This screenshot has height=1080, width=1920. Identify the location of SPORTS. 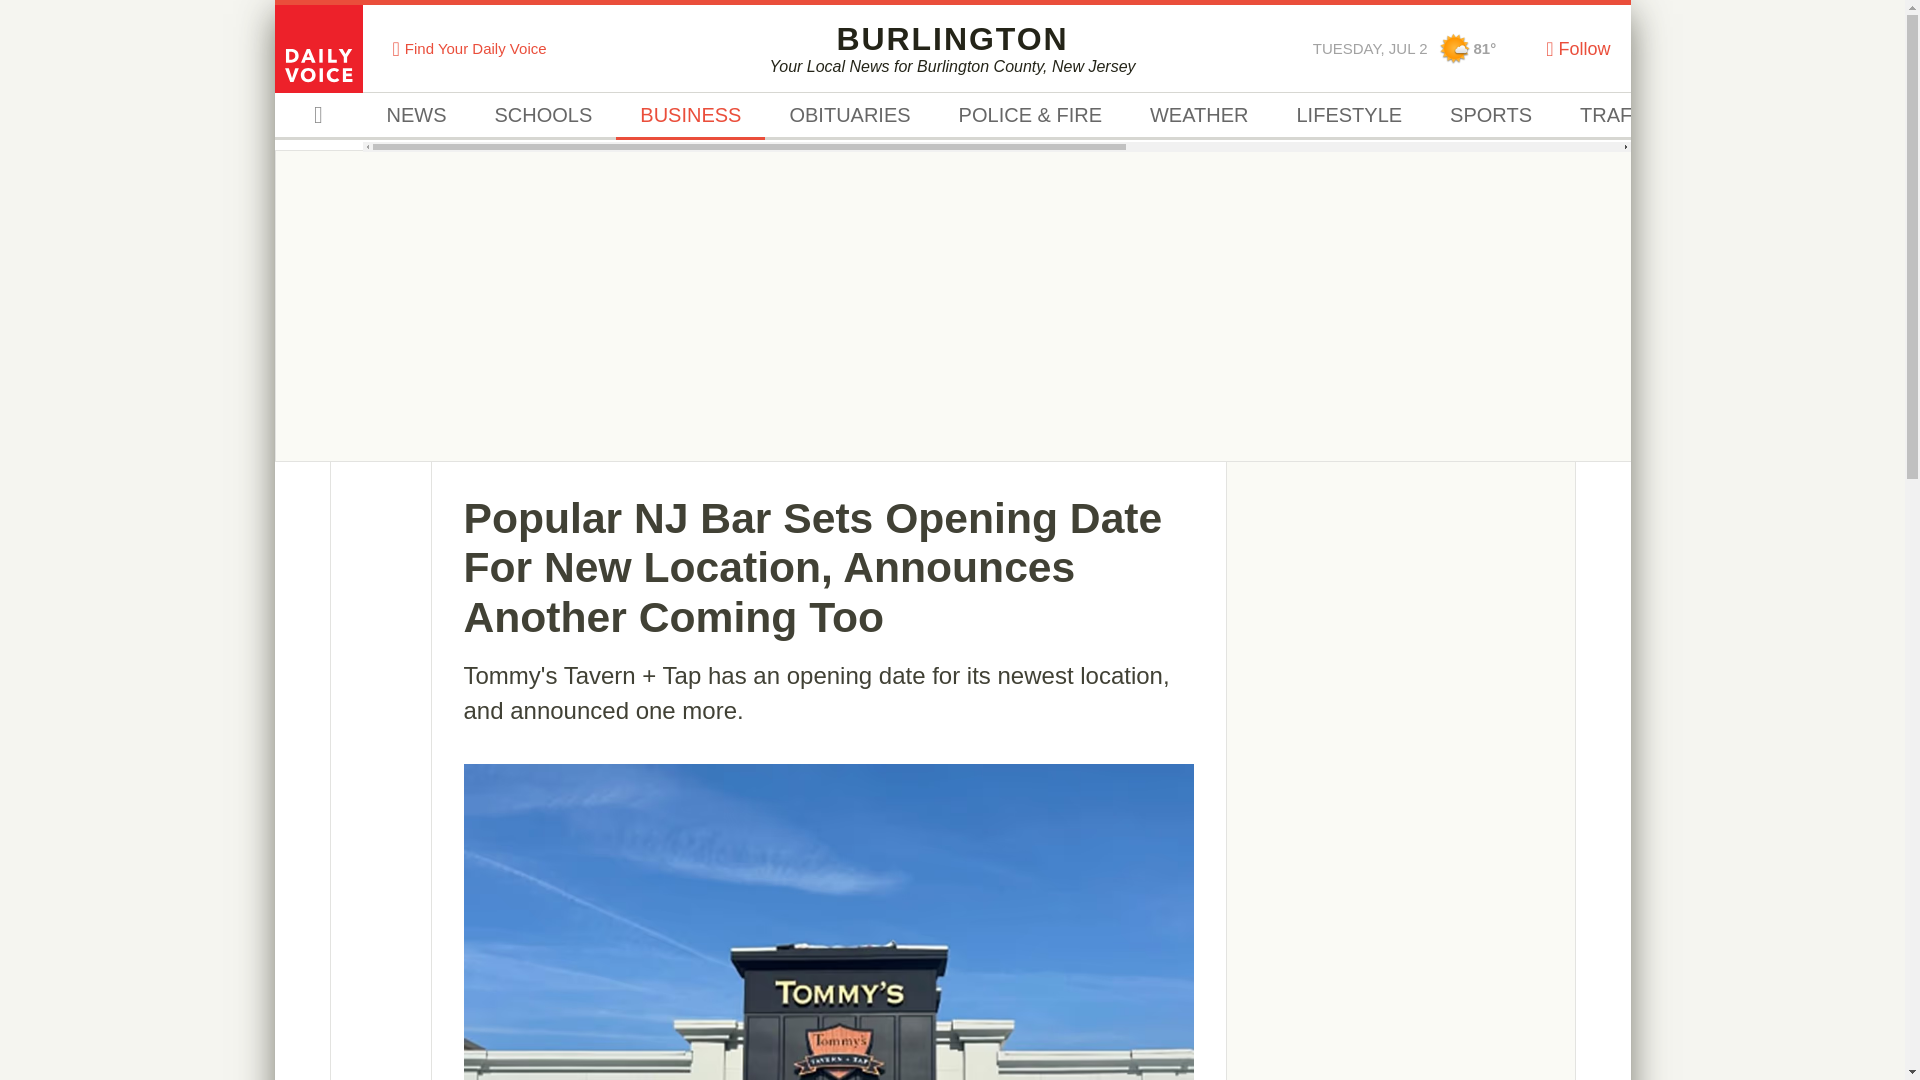
(1490, 116).